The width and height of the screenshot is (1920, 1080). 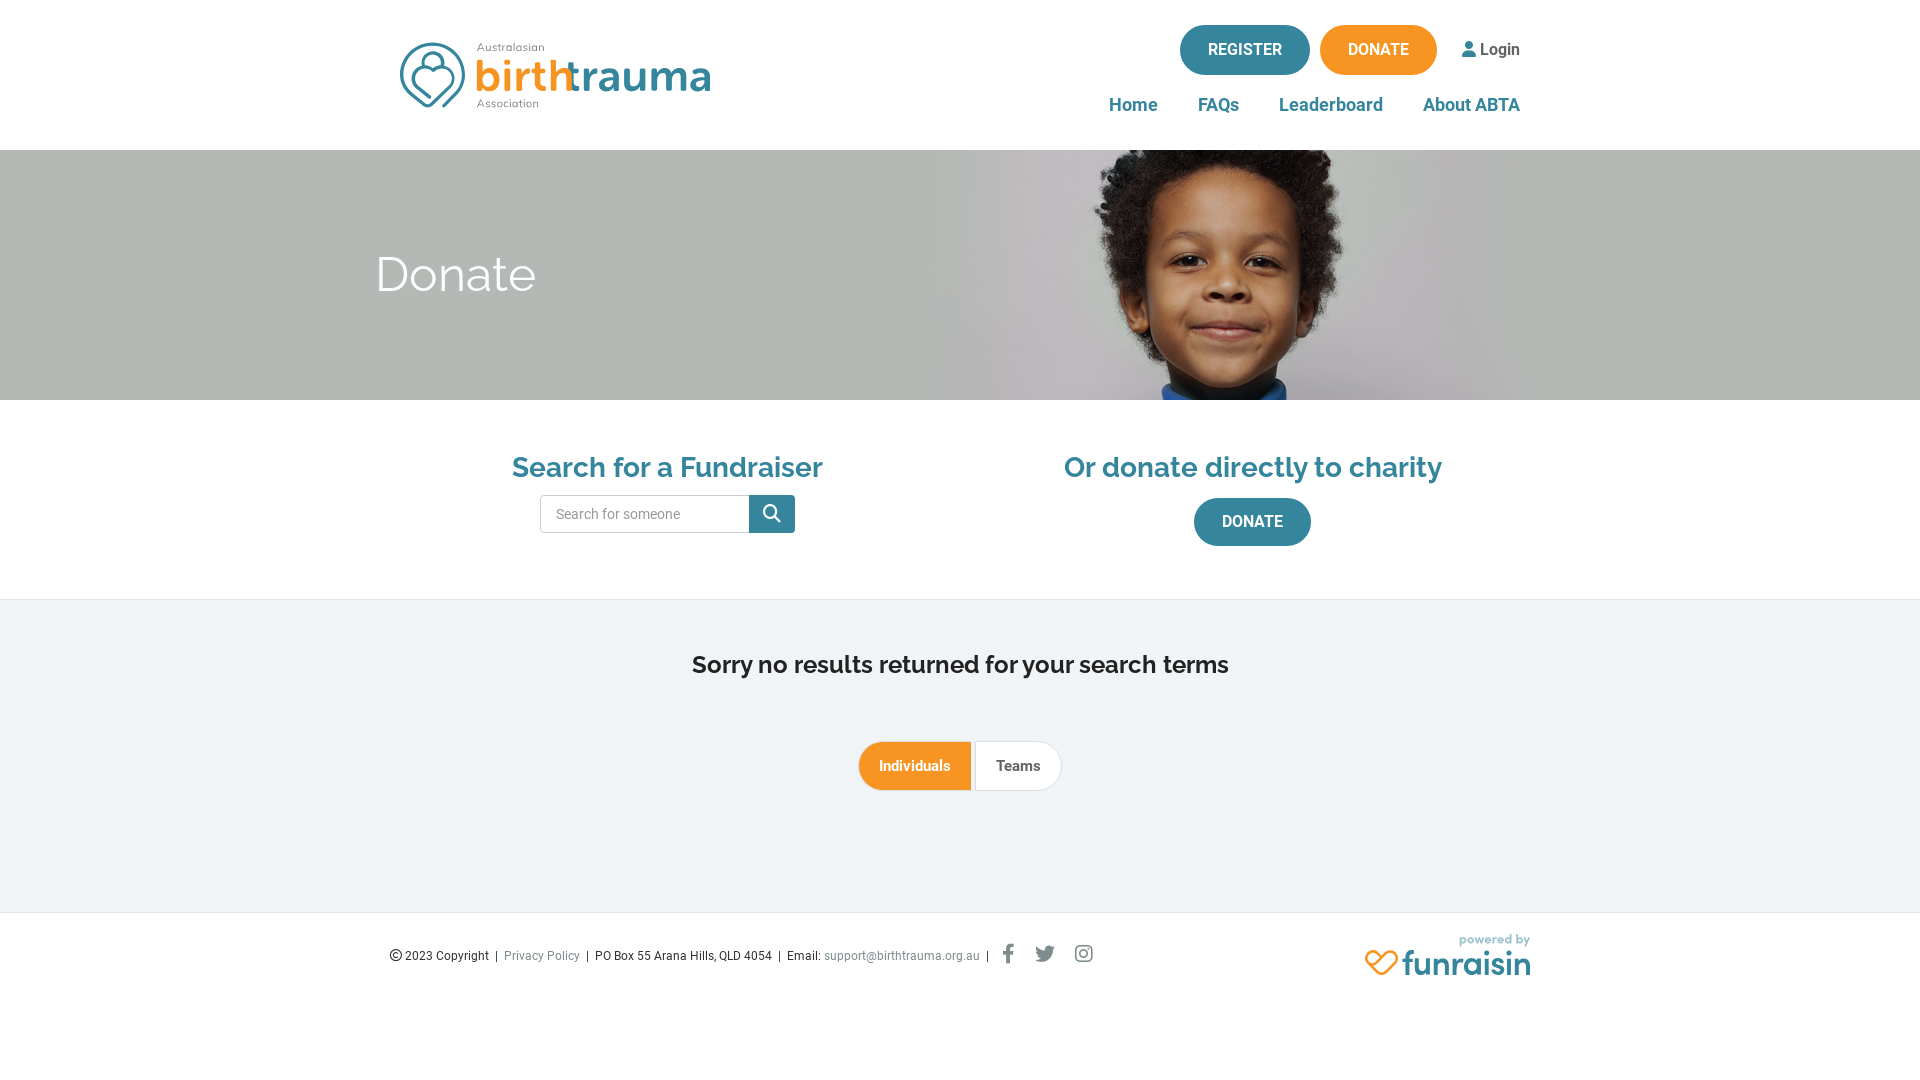 I want to click on DONATE, so click(x=1378, y=50).